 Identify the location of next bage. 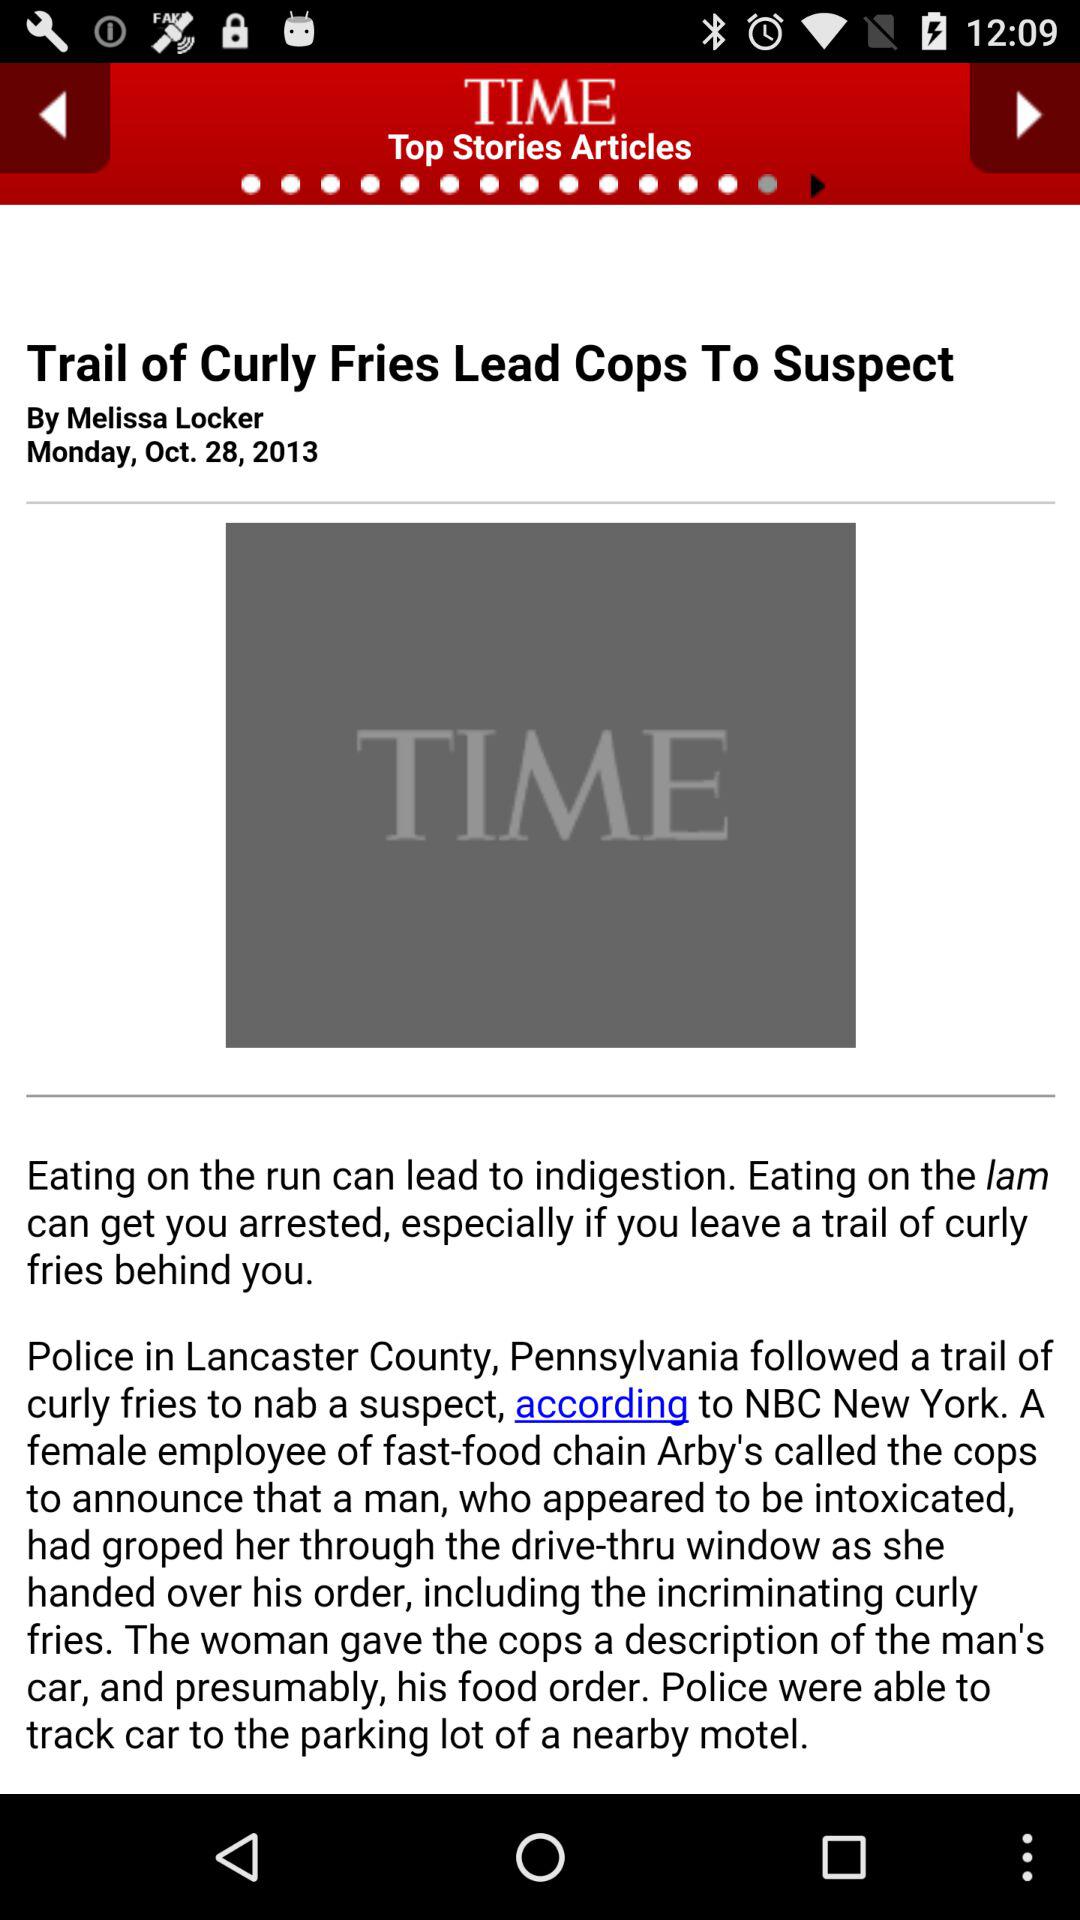
(1024, 118).